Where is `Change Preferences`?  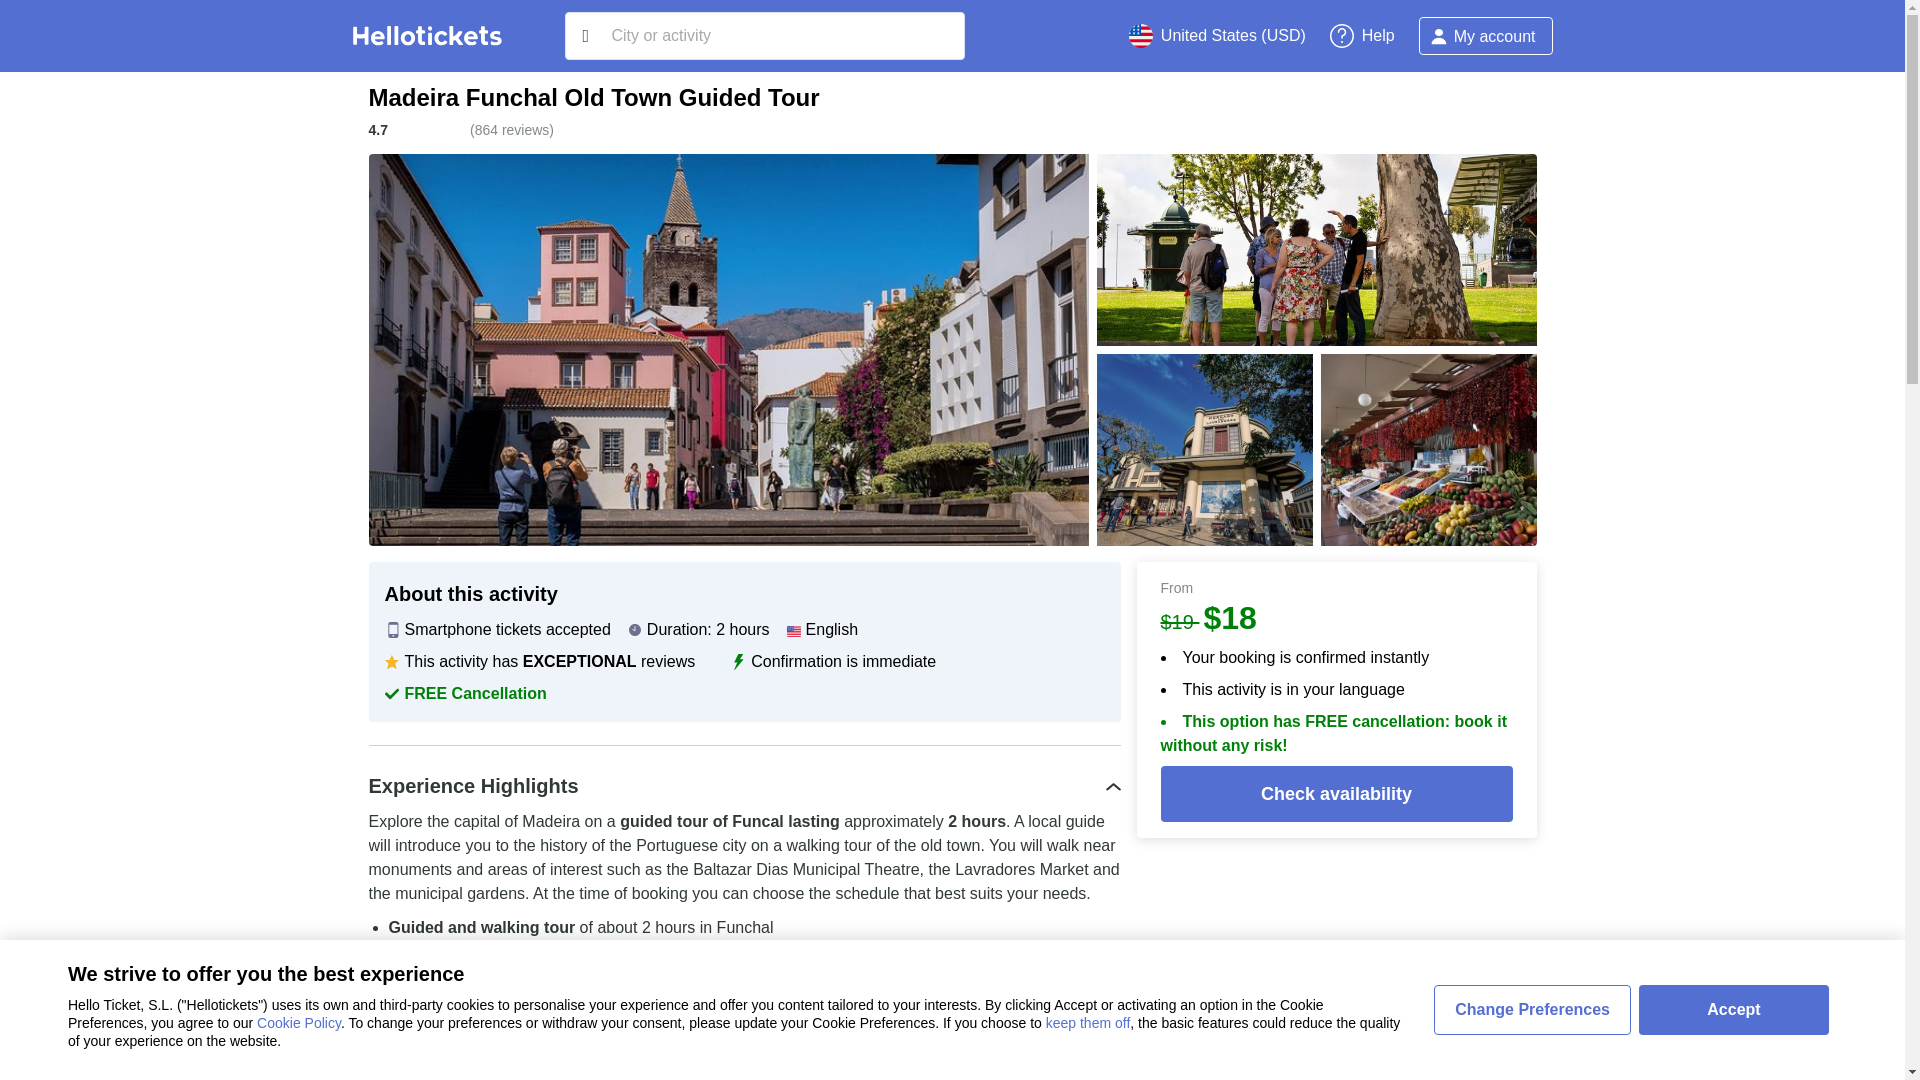 Change Preferences is located at coordinates (1532, 1009).